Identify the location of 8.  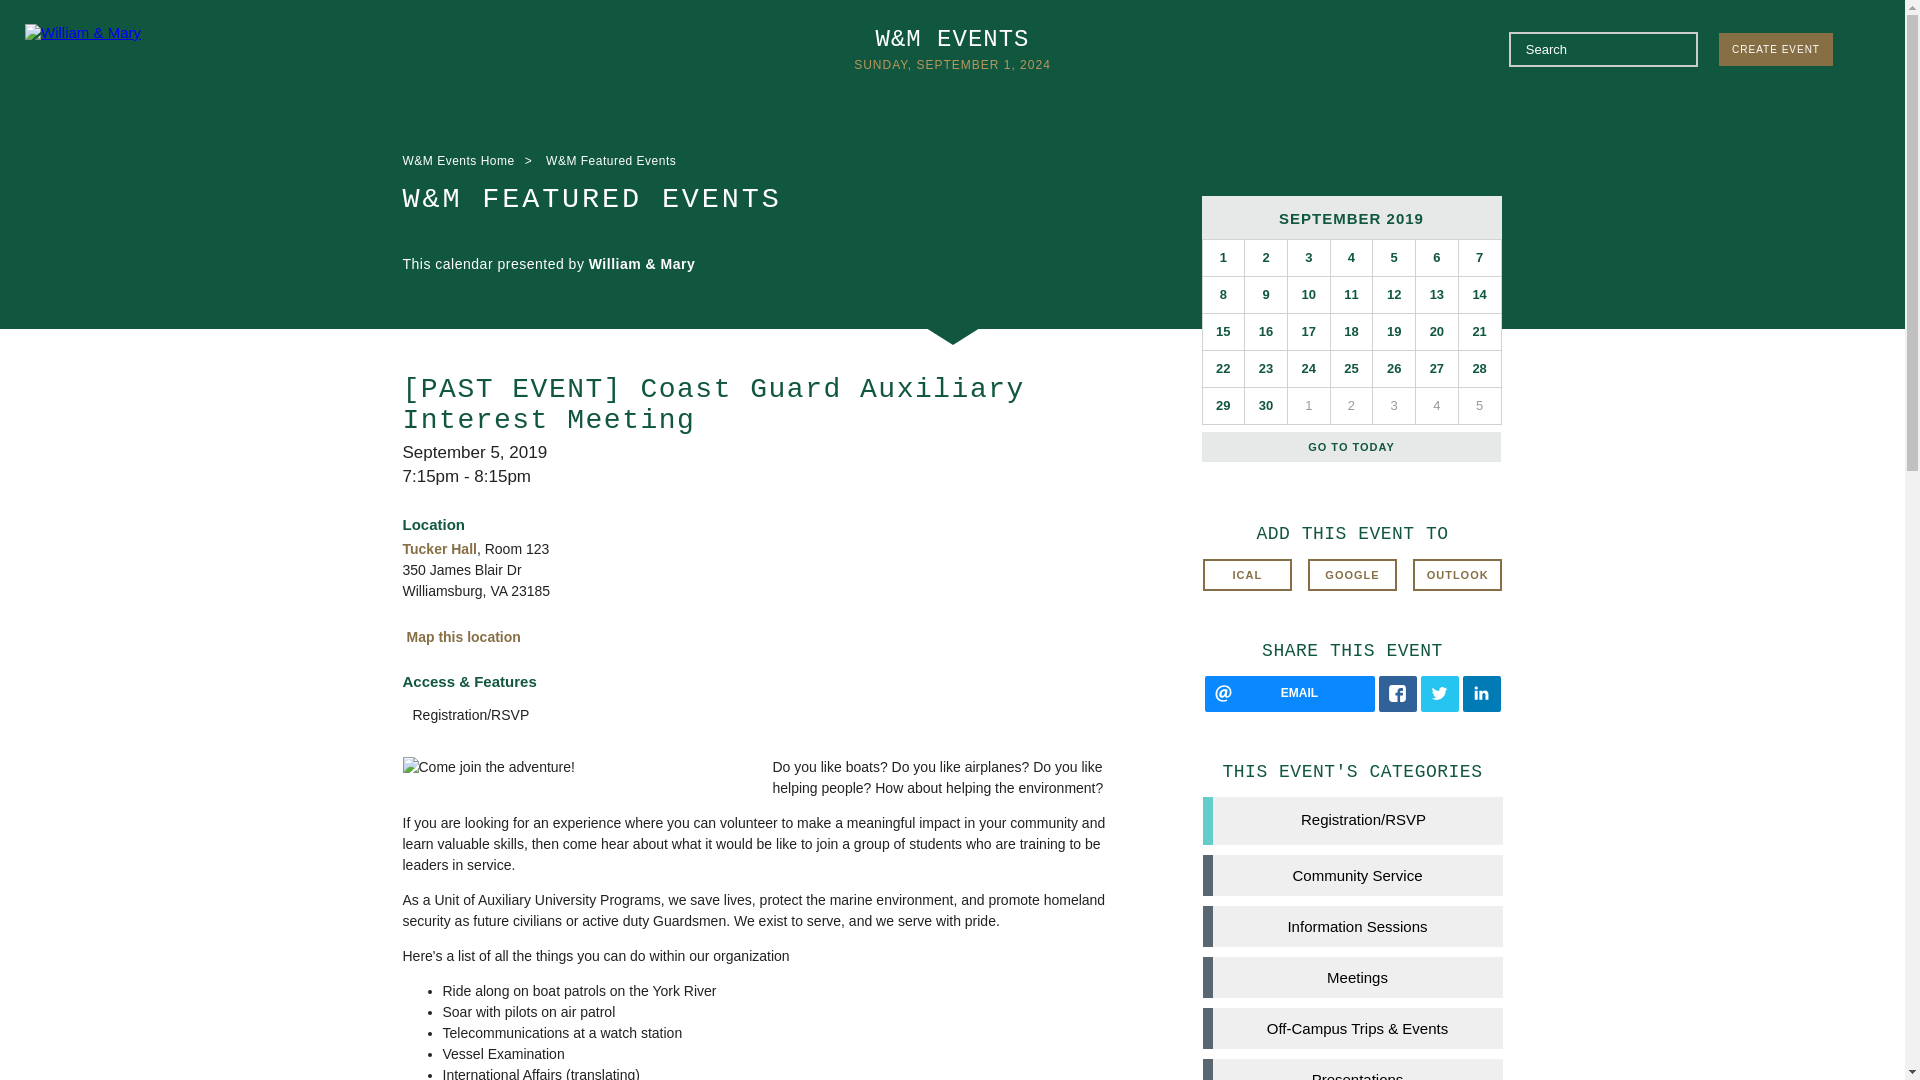
(1222, 294).